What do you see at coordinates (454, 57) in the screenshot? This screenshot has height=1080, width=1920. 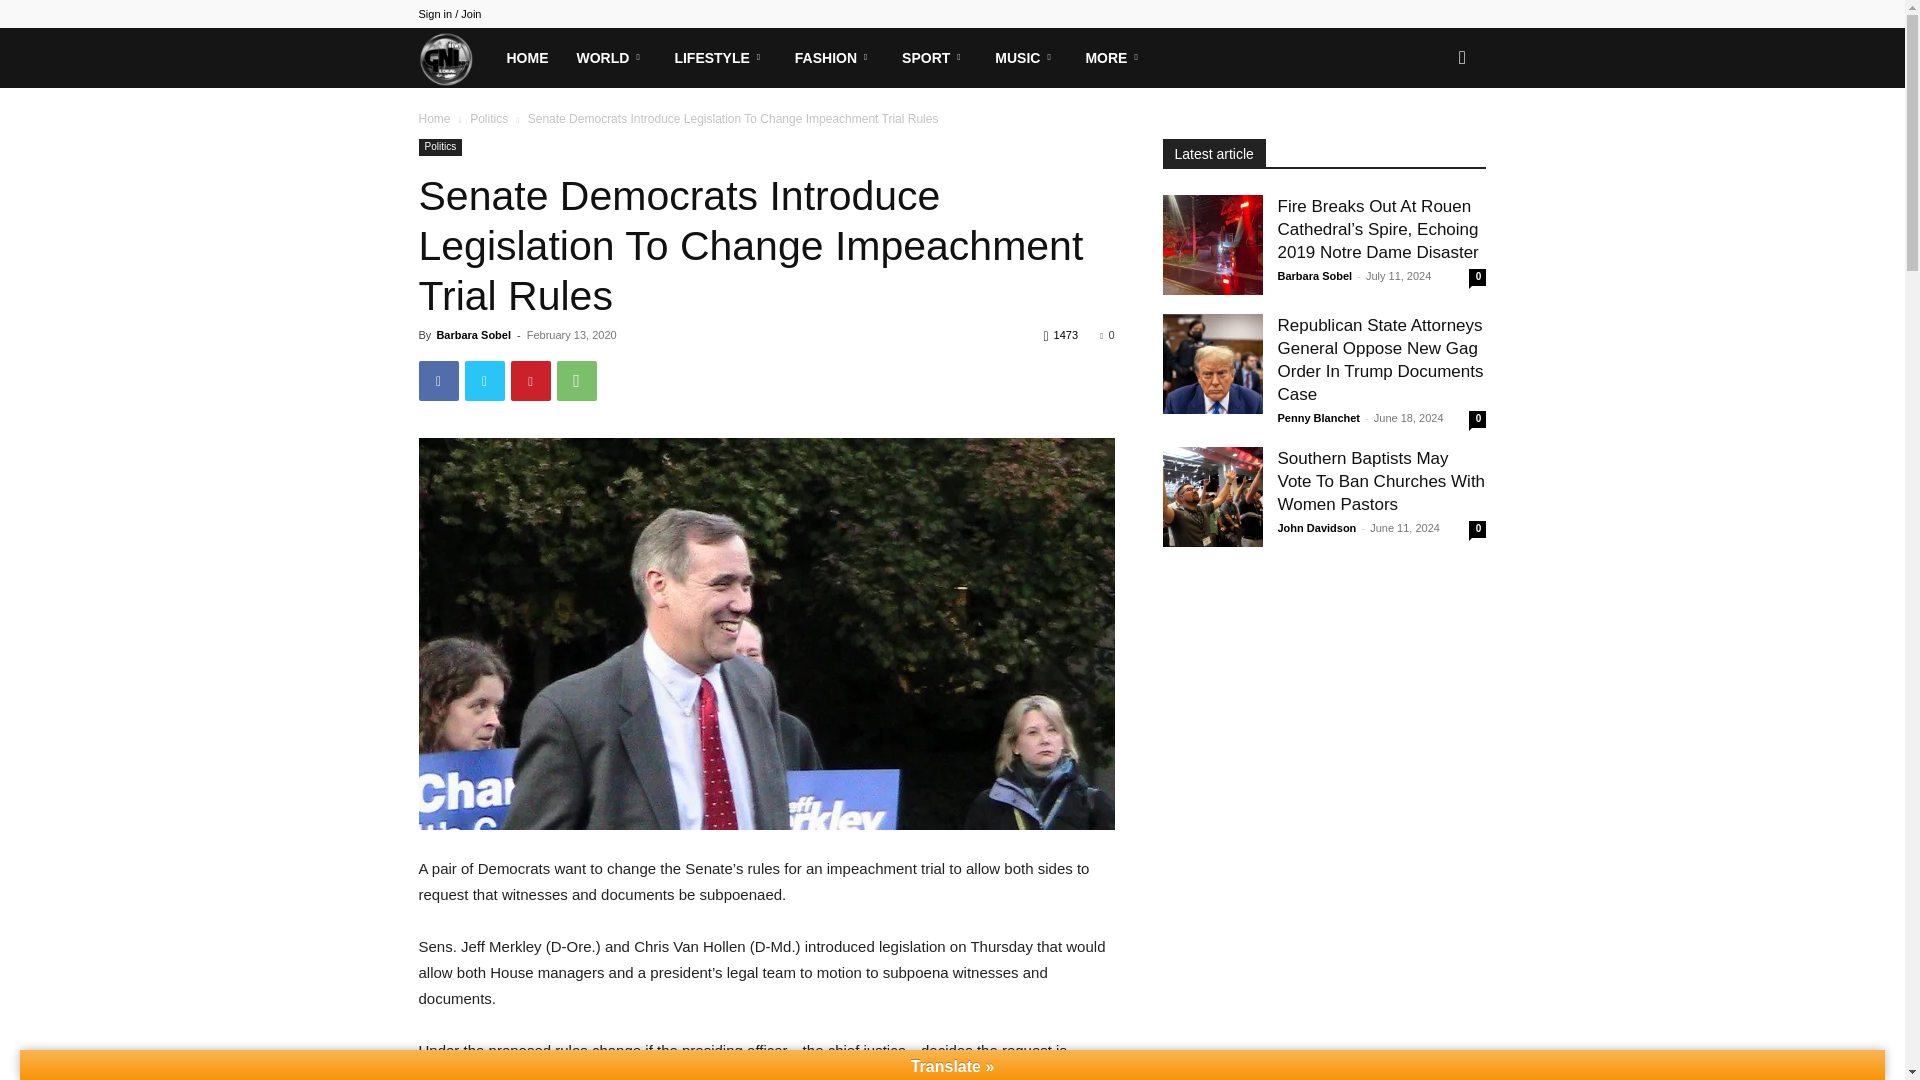 I see `Global News Ink` at bounding box center [454, 57].